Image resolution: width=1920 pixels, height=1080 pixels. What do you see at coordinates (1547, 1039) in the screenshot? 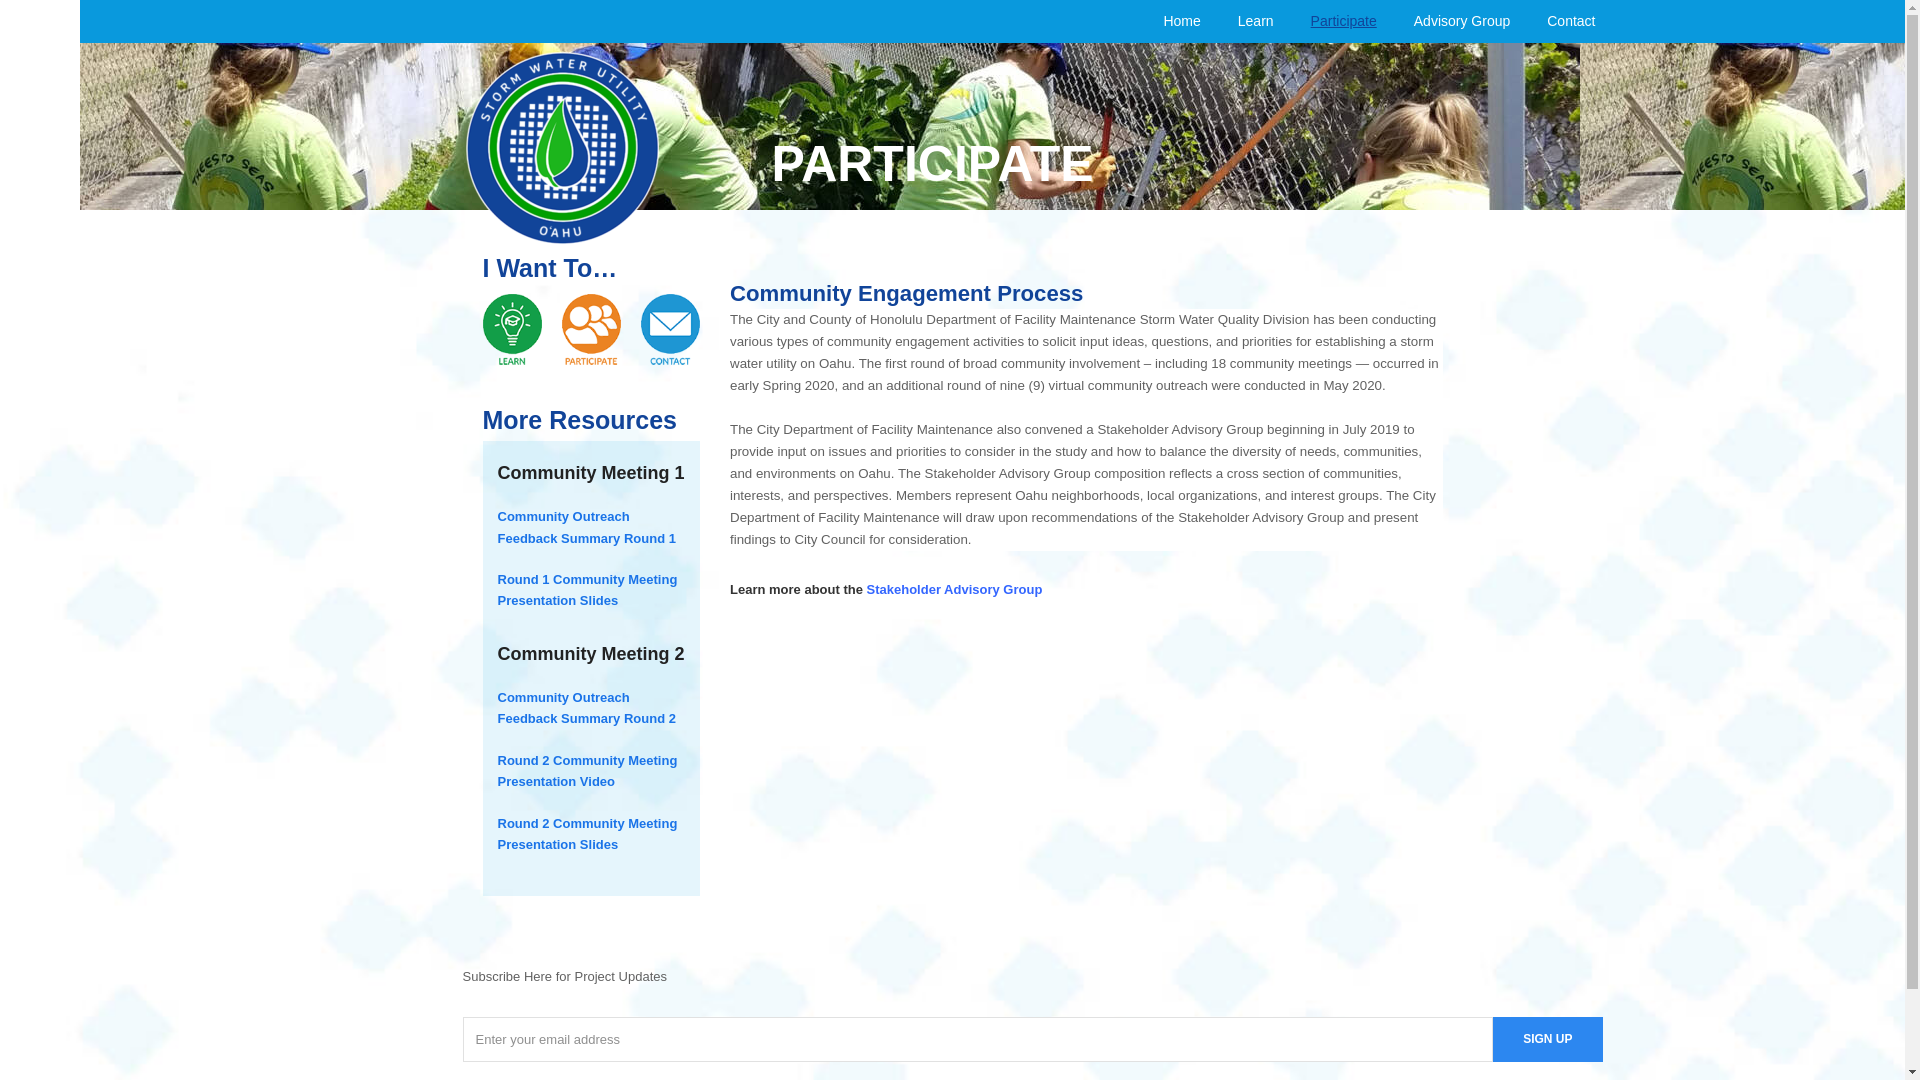
I see `SIGN UP` at bounding box center [1547, 1039].